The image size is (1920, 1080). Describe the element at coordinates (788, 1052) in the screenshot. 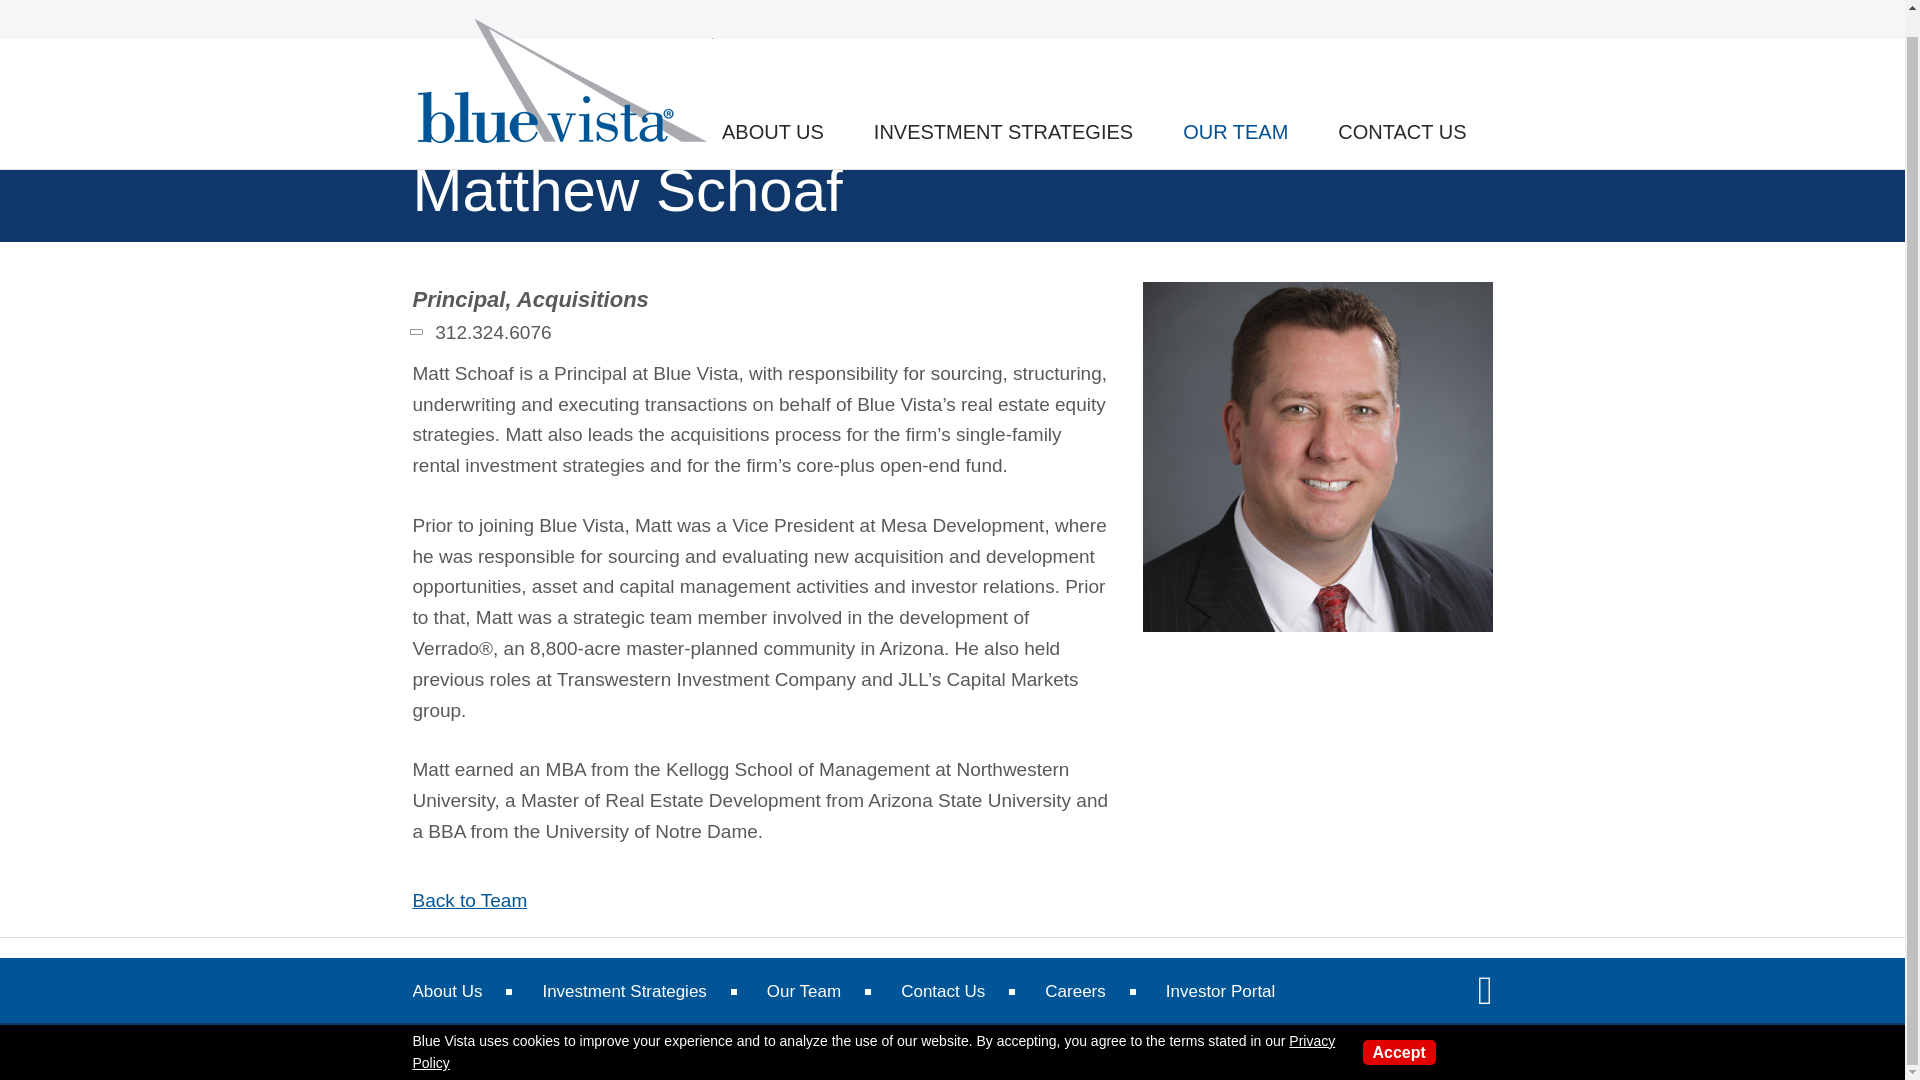

I see `Form CRS` at that location.